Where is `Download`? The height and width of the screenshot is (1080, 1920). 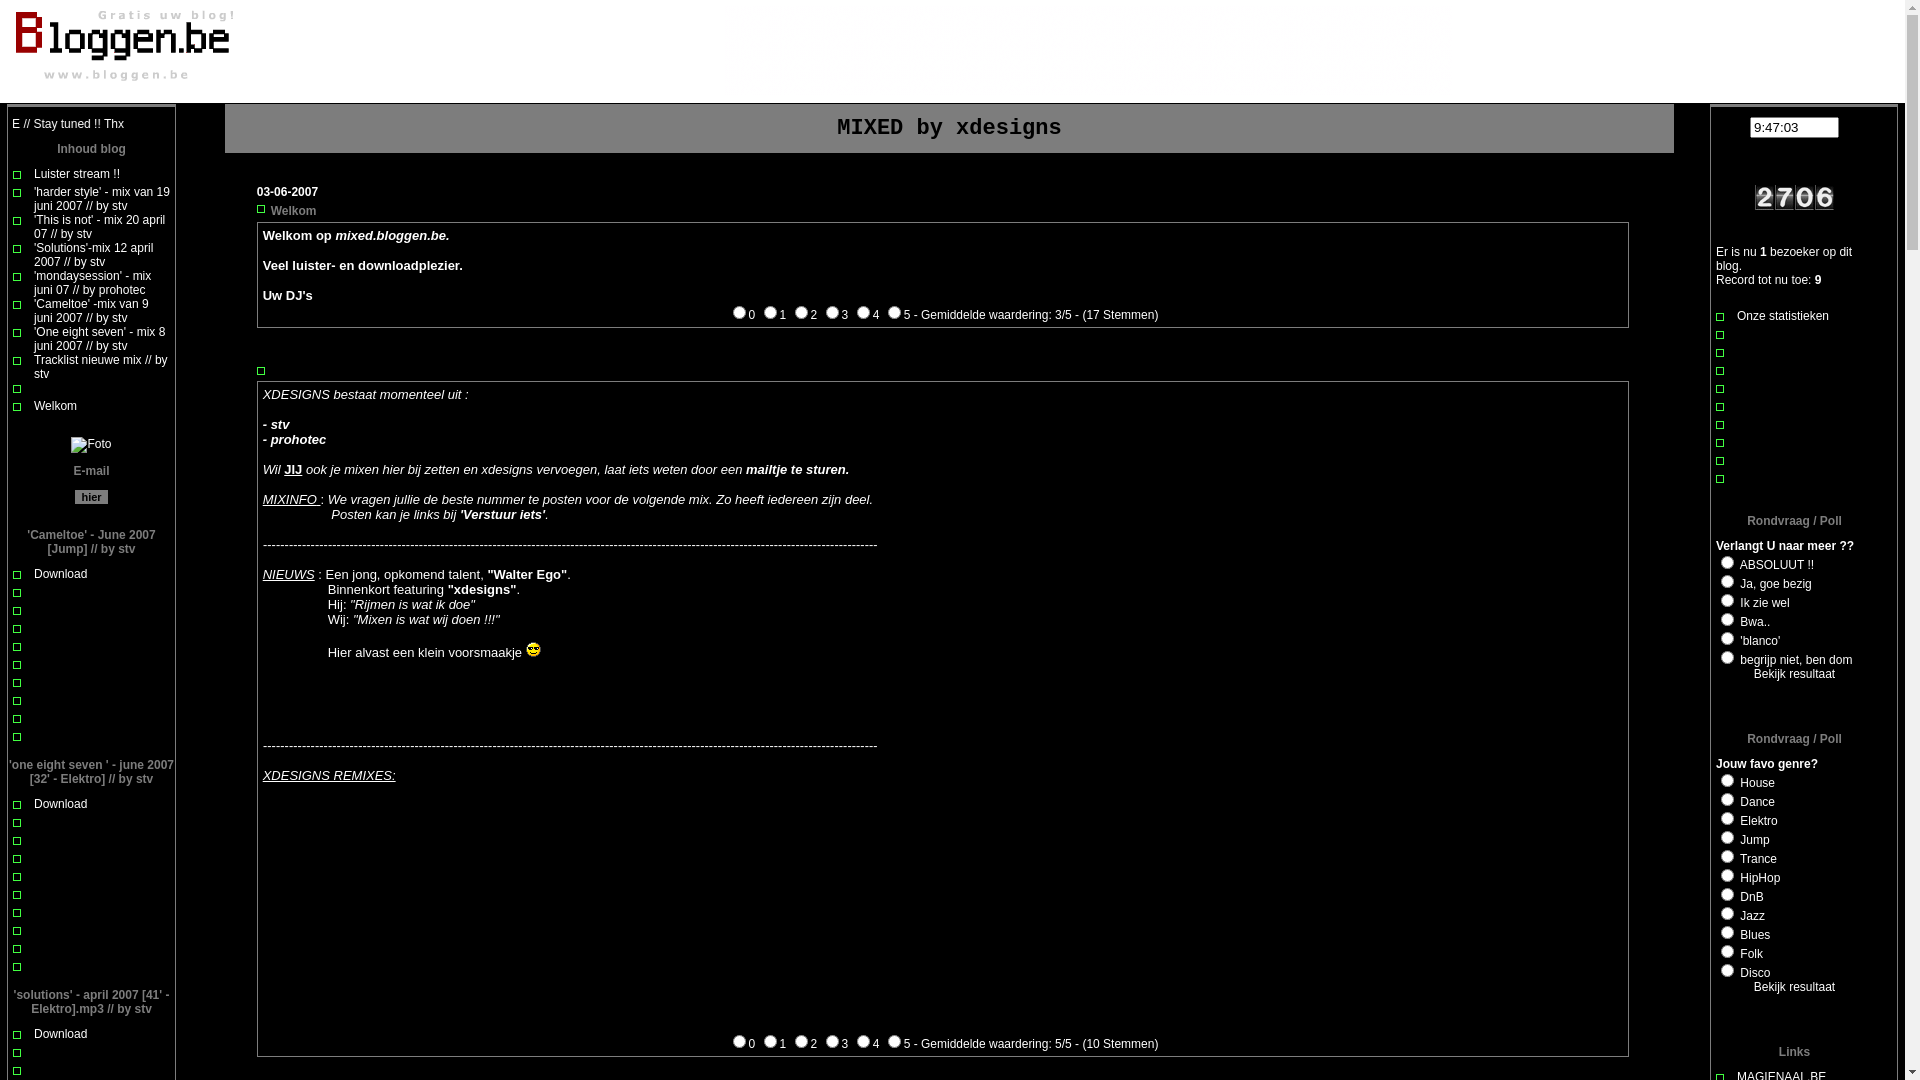
Download is located at coordinates (60, 1034).